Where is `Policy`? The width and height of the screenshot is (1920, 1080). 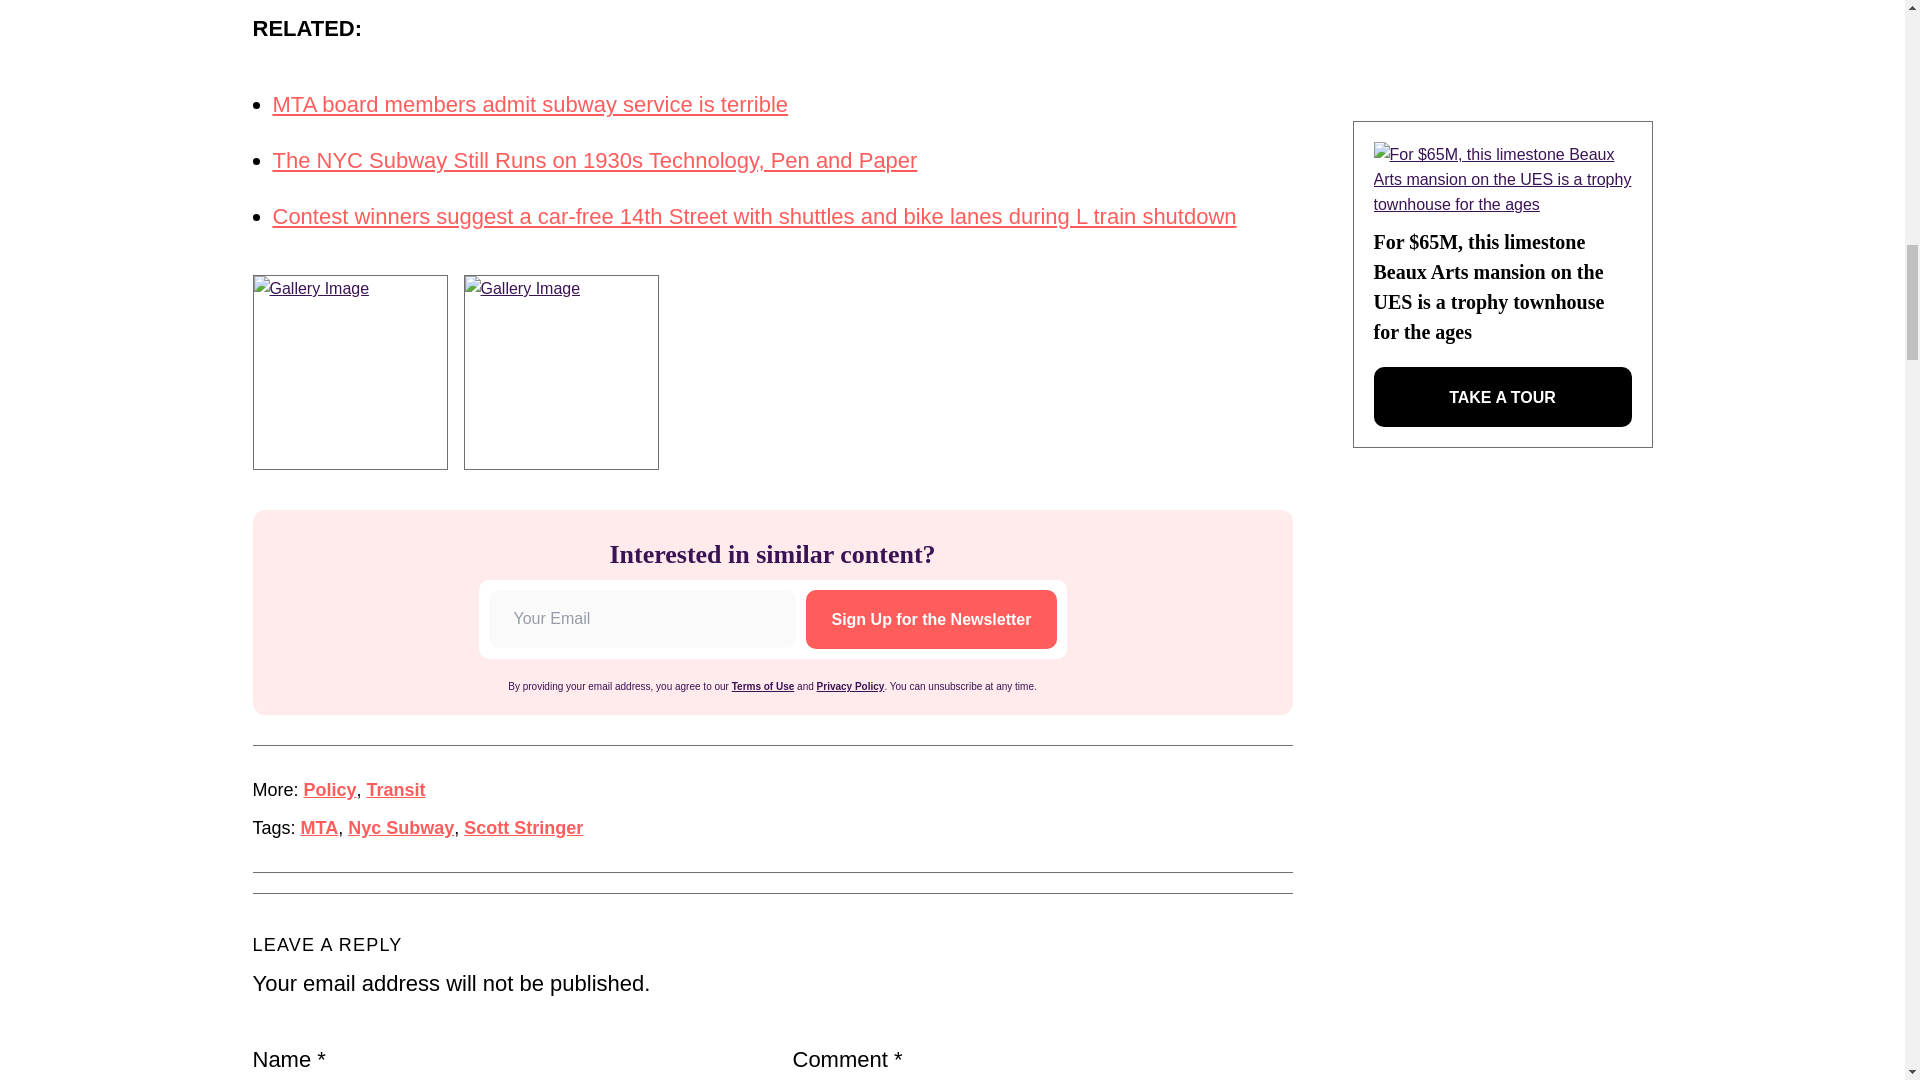 Policy is located at coordinates (330, 790).